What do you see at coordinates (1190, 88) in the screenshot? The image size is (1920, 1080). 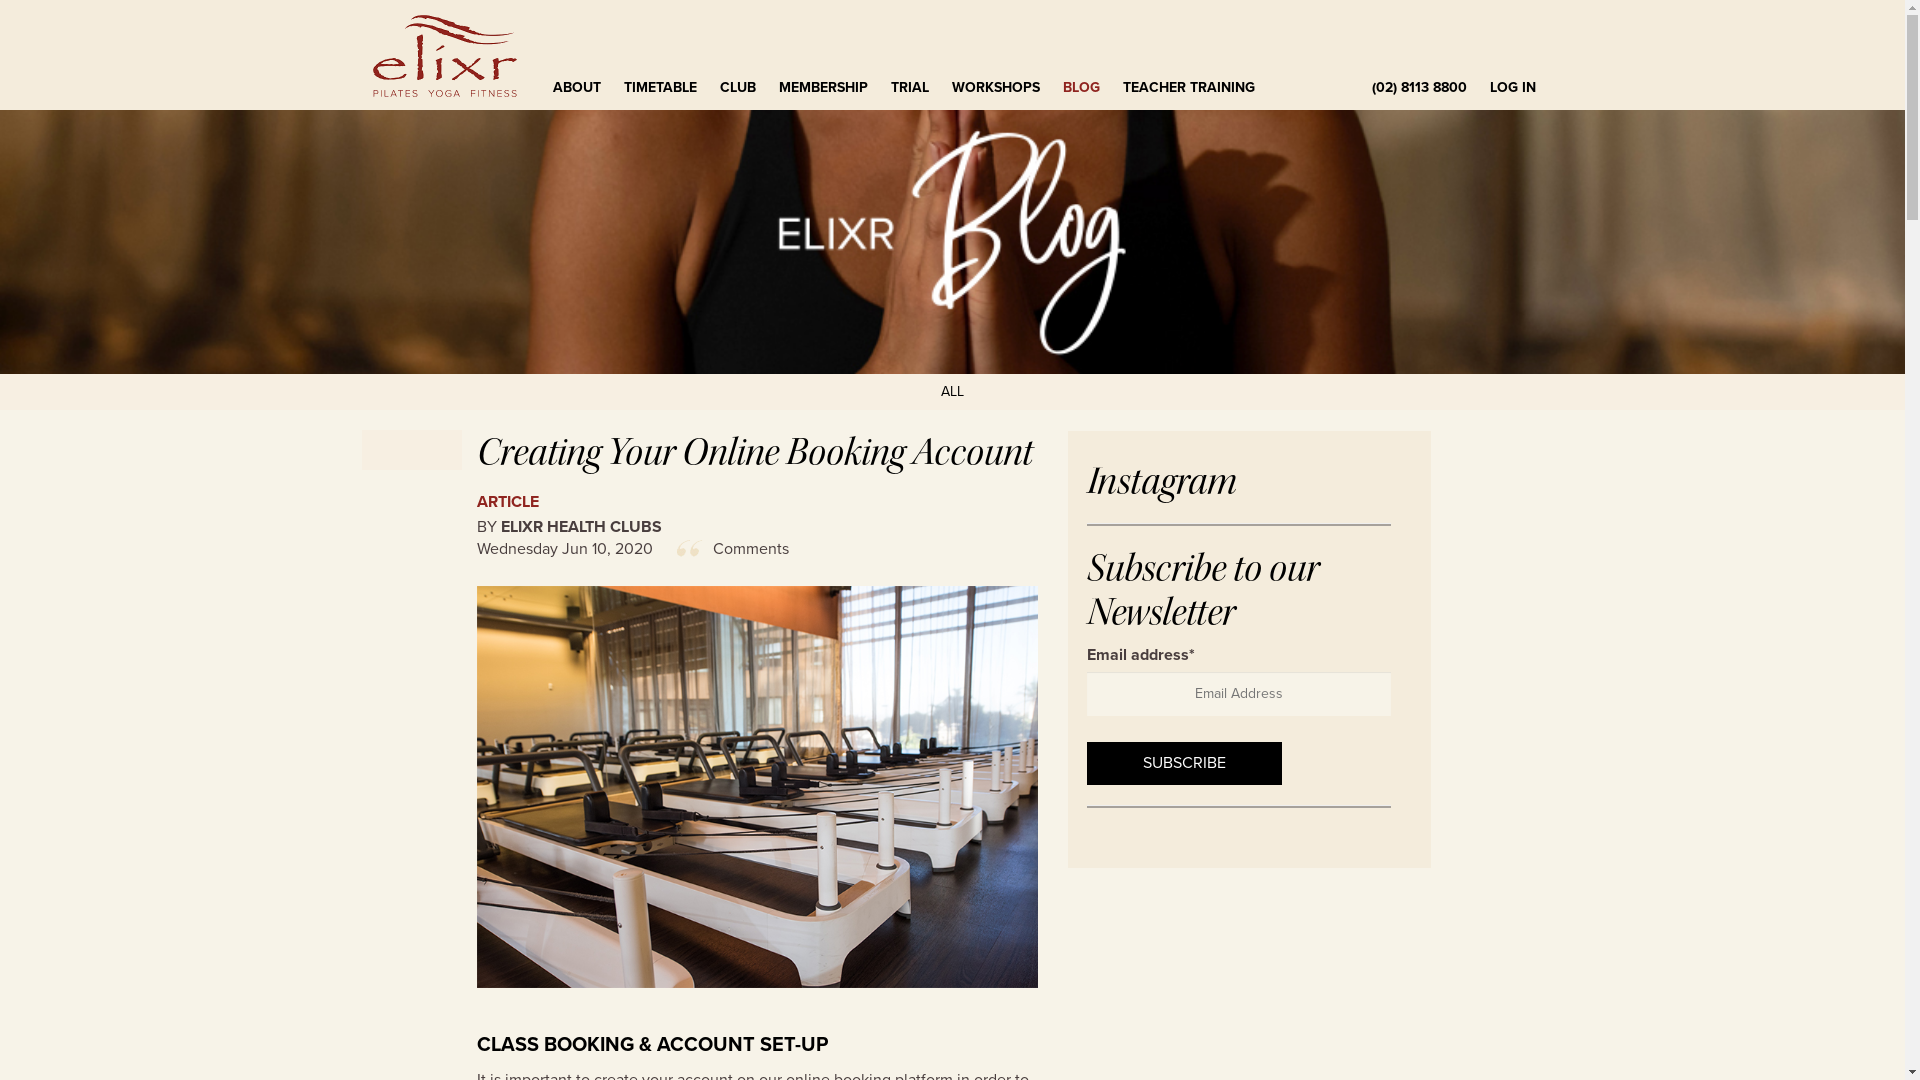 I see `TEACHER TRAINING` at bounding box center [1190, 88].